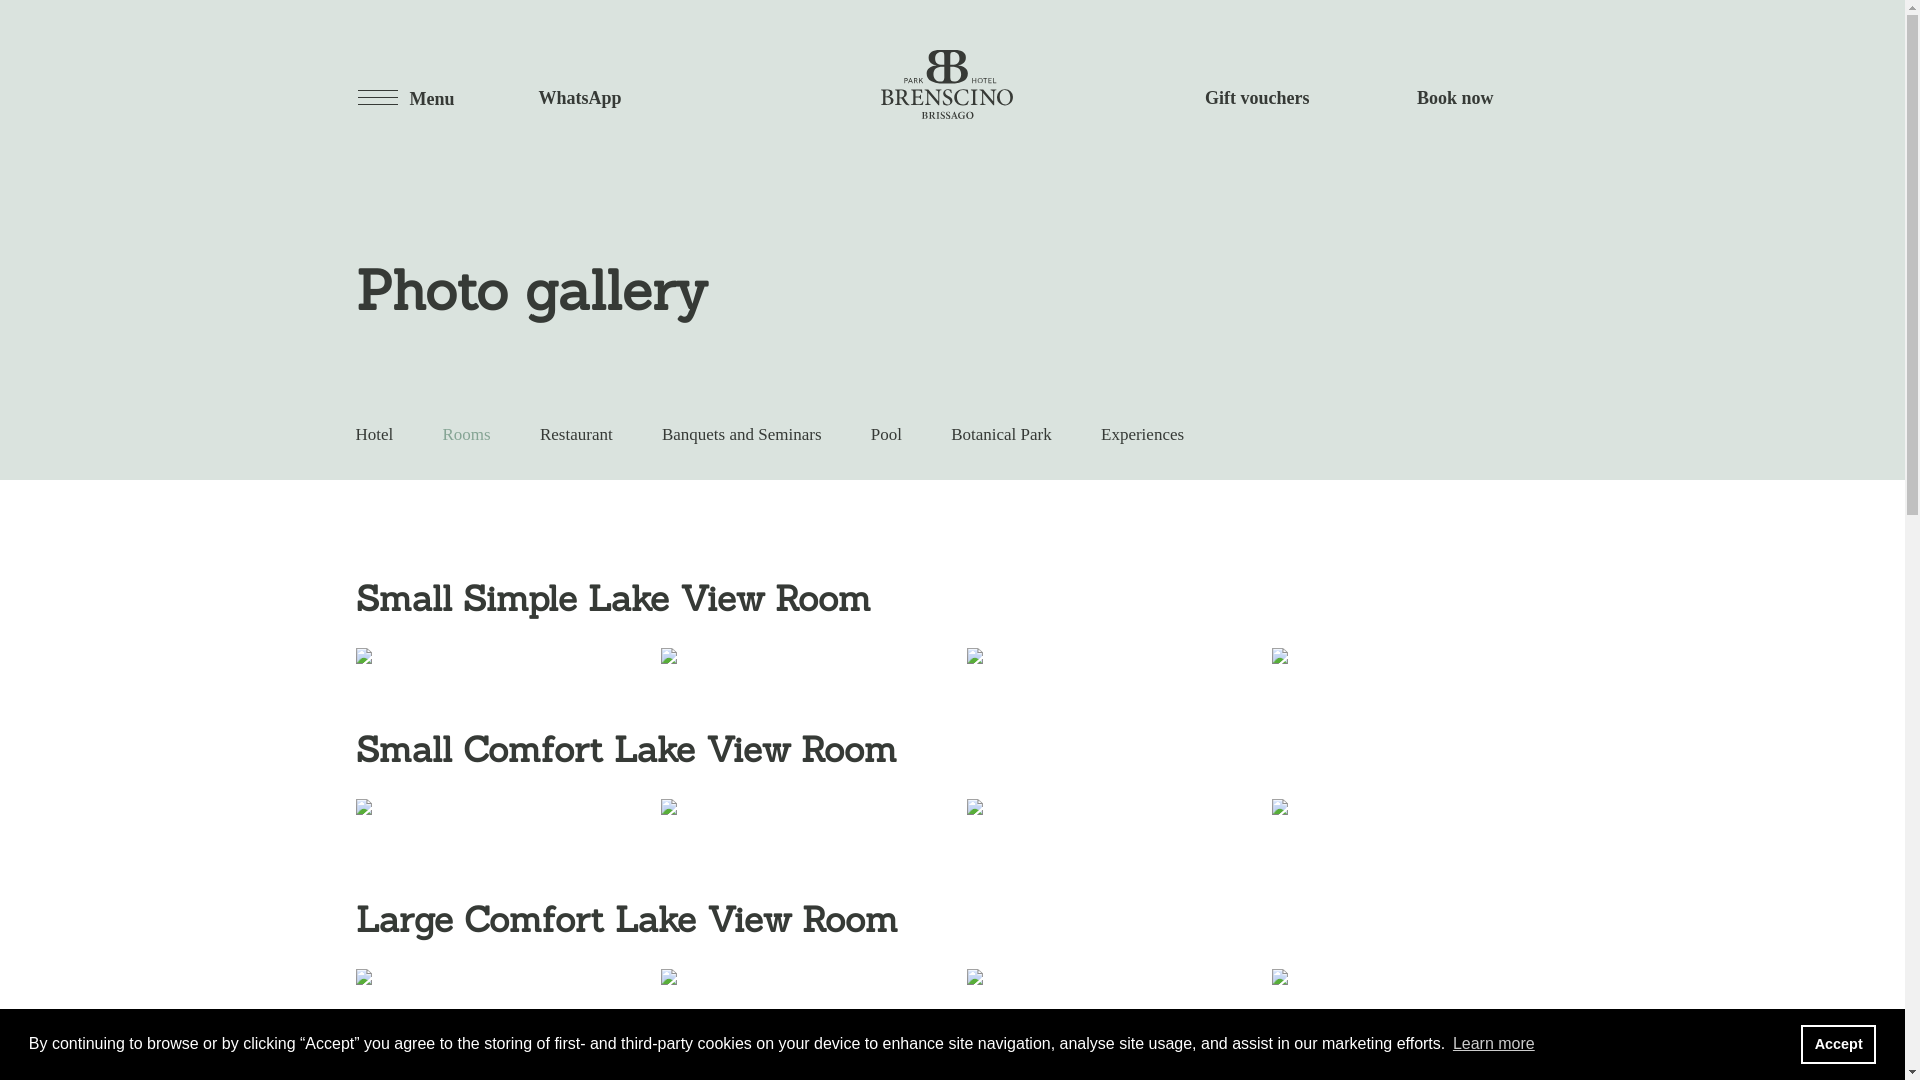  What do you see at coordinates (1494, 1044) in the screenshot?
I see `Learn more` at bounding box center [1494, 1044].